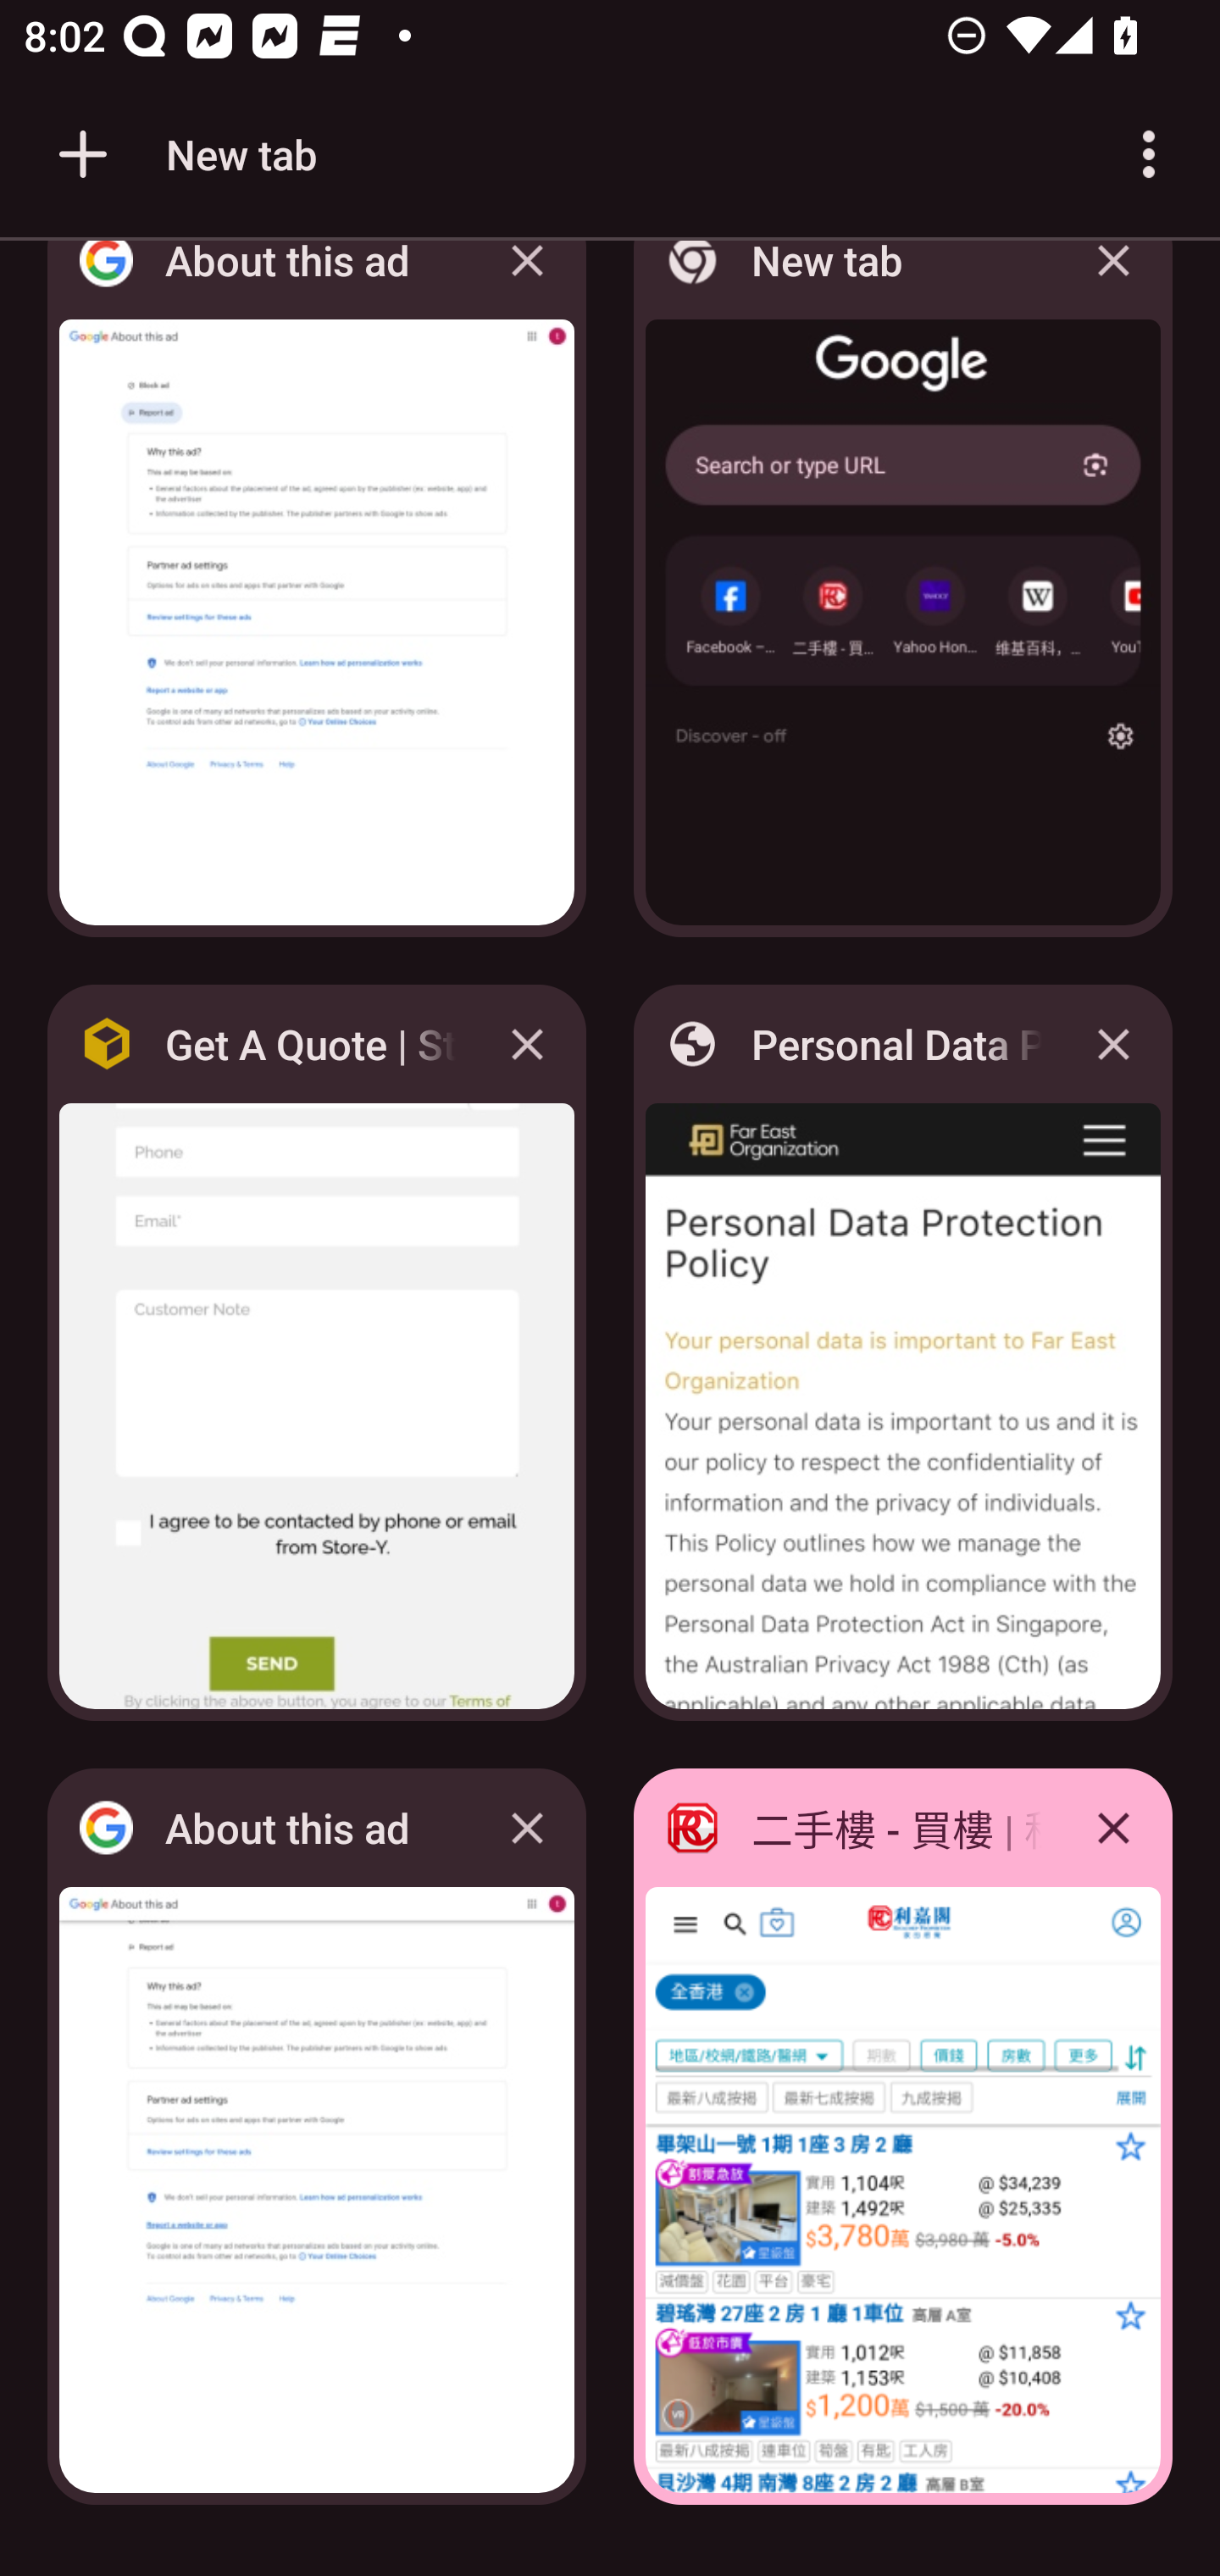 The width and height of the screenshot is (1220, 2576). Describe the element at coordinates (1149, 154) in the screenshot. I see `Customize and control Google Chrome` at that location.